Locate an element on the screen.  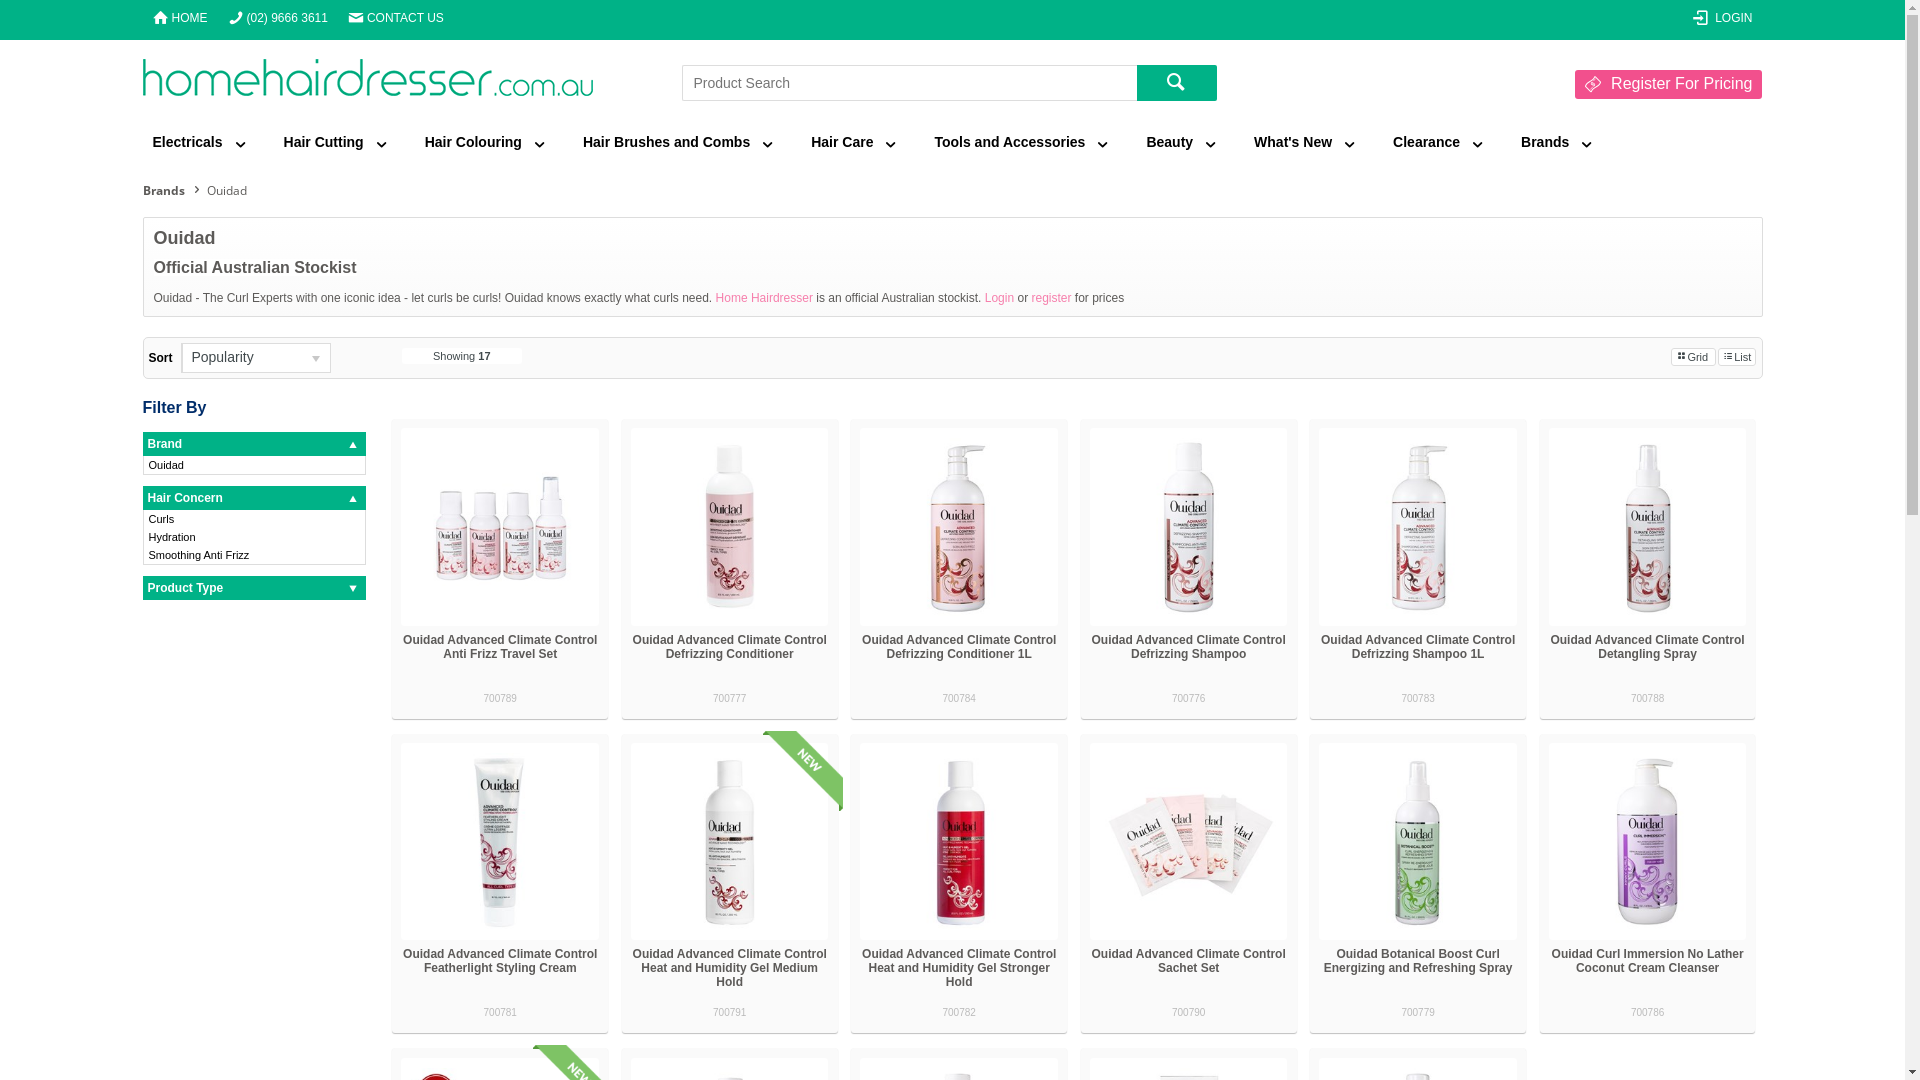
Hydration is located at coordinates (254, 537).